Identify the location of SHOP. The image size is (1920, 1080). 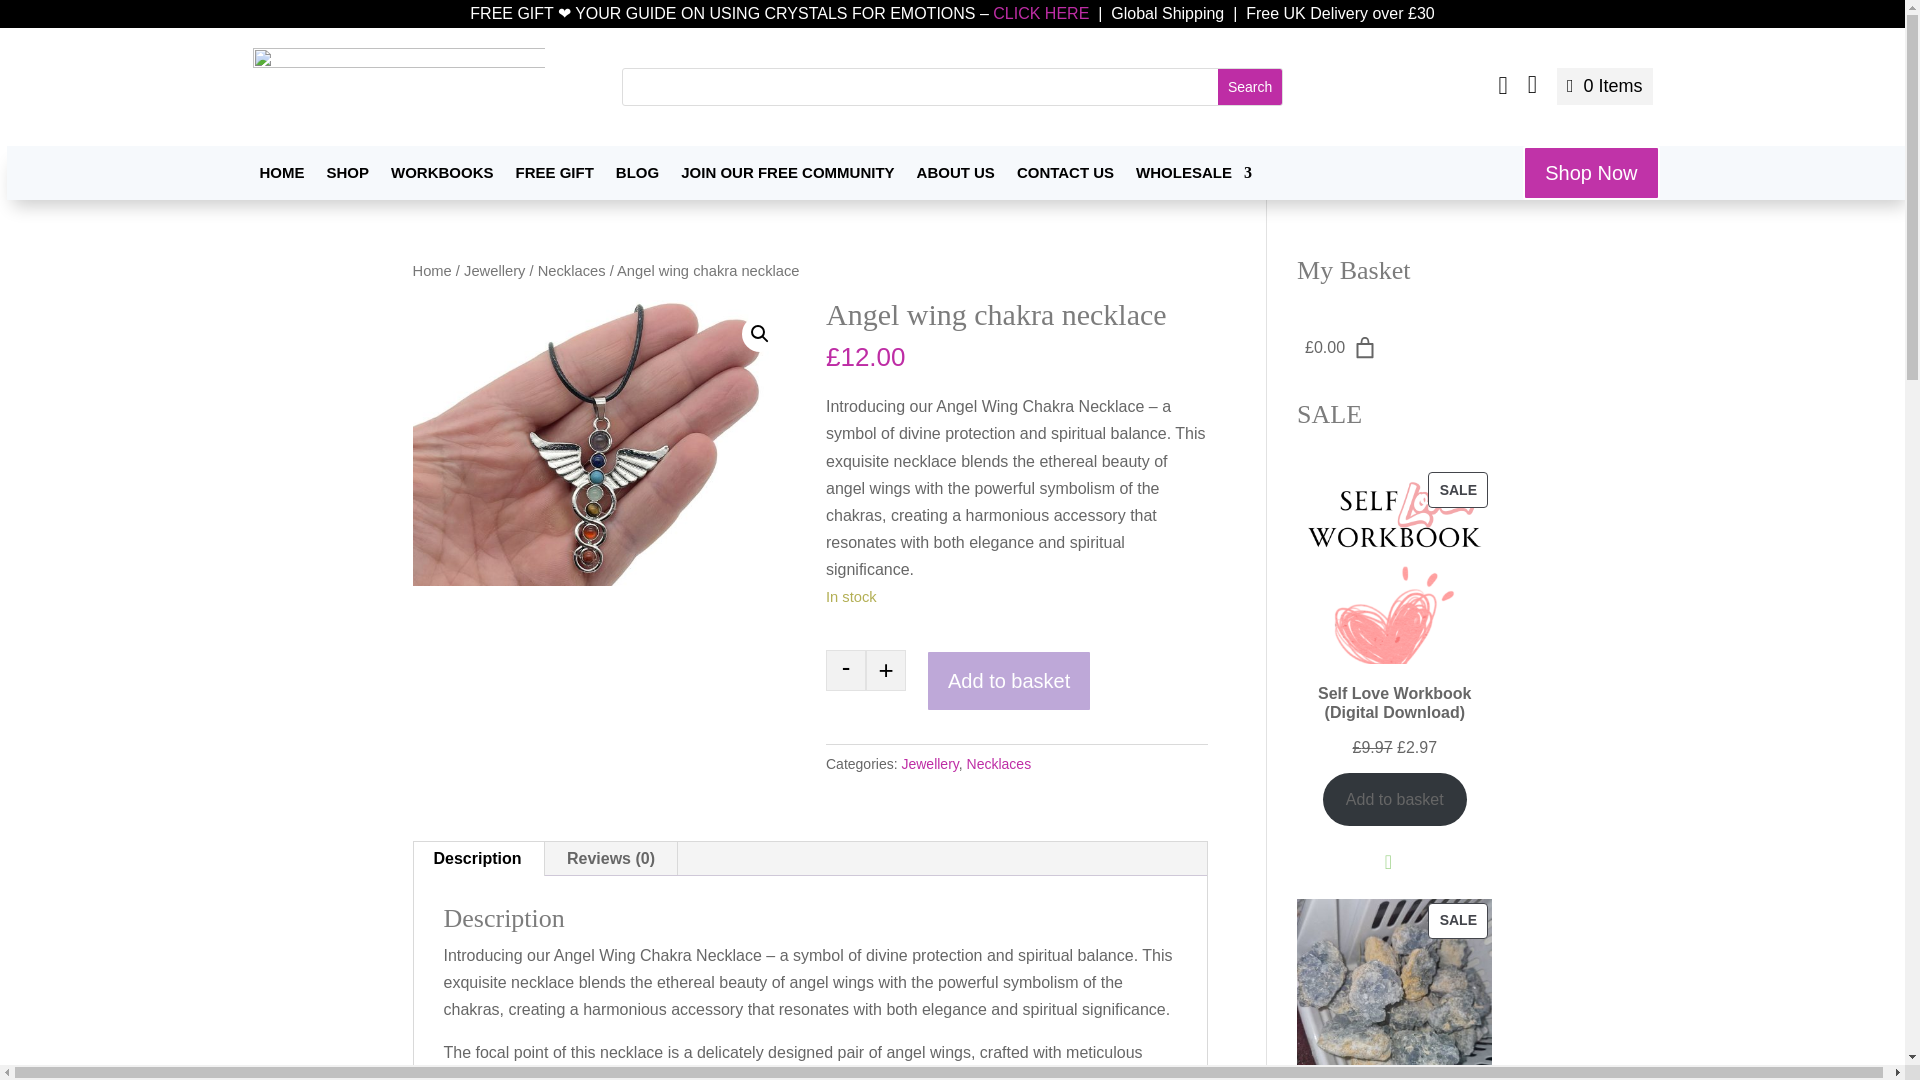
(347, 182).